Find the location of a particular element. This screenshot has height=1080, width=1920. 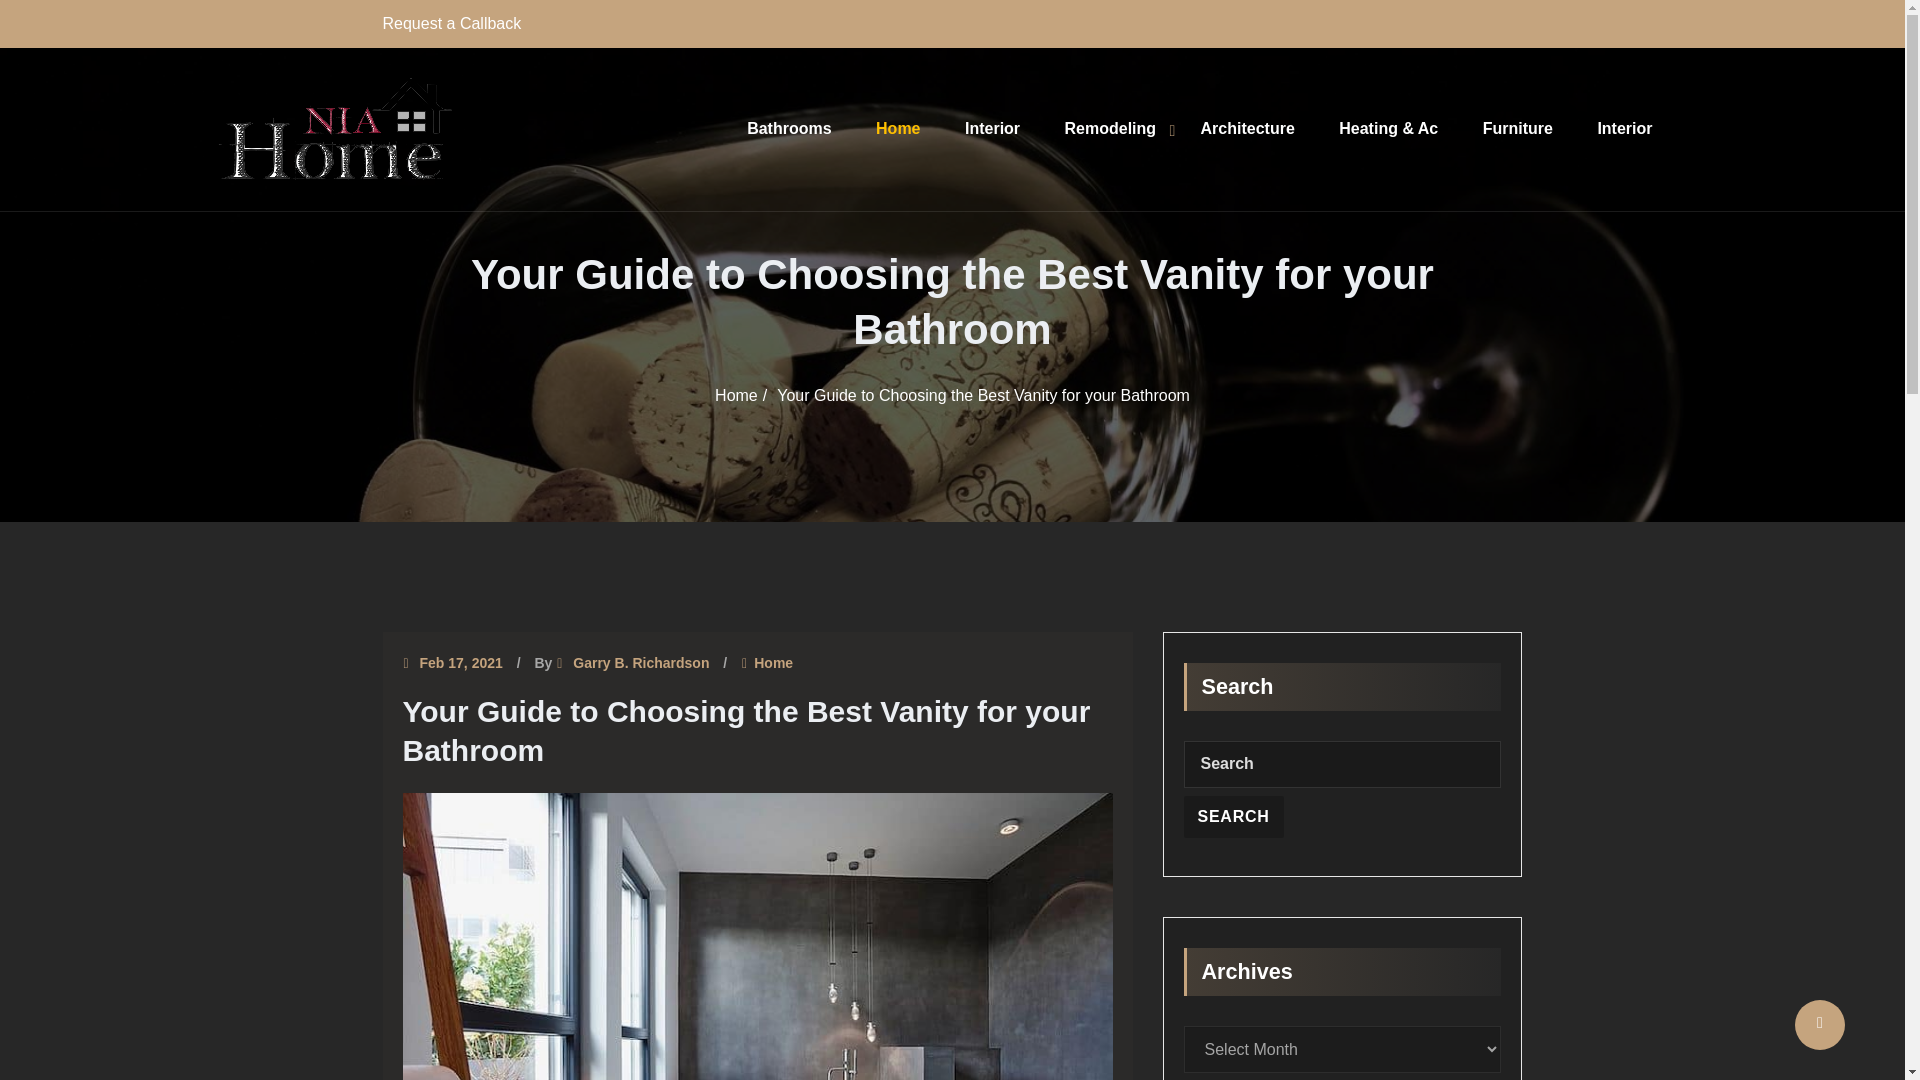

Interior is located at coordinates (1624, 128).